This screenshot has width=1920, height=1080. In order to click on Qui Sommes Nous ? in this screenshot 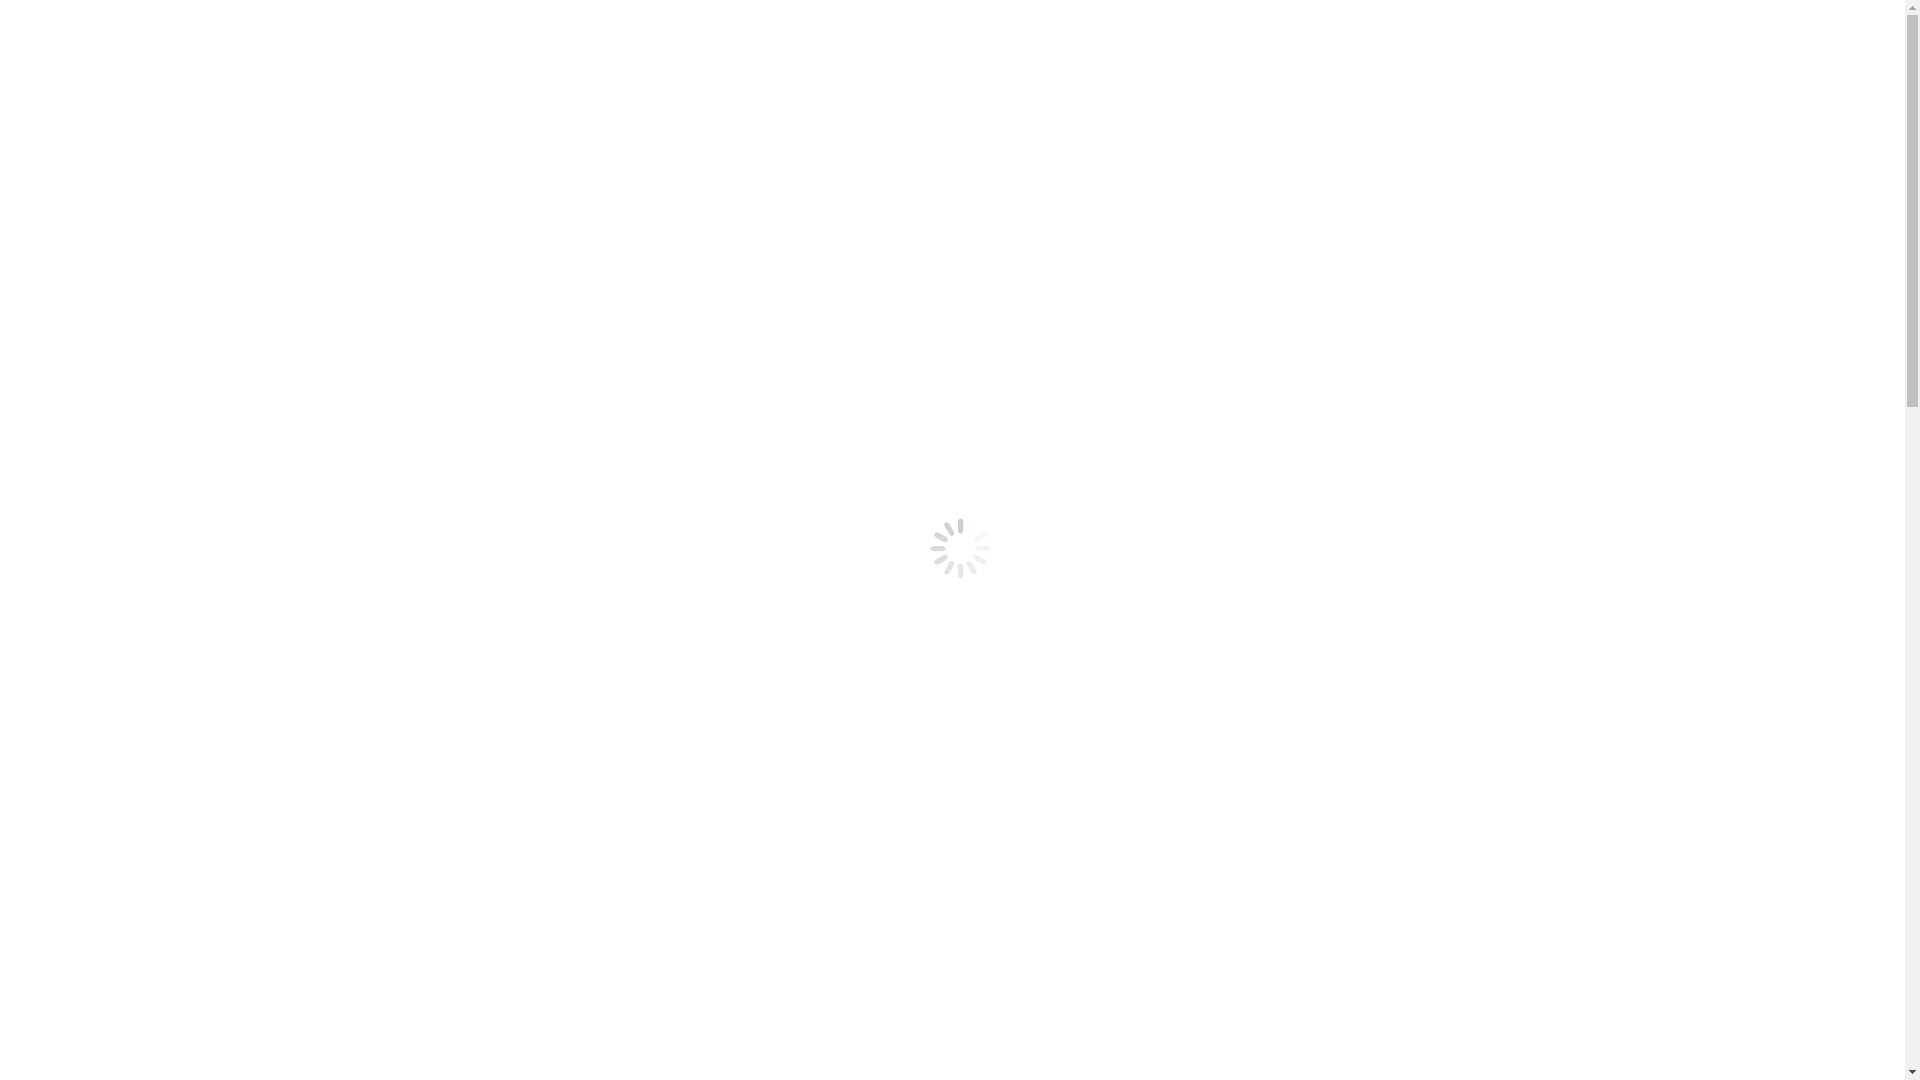, I will do `click(114, 122)`.